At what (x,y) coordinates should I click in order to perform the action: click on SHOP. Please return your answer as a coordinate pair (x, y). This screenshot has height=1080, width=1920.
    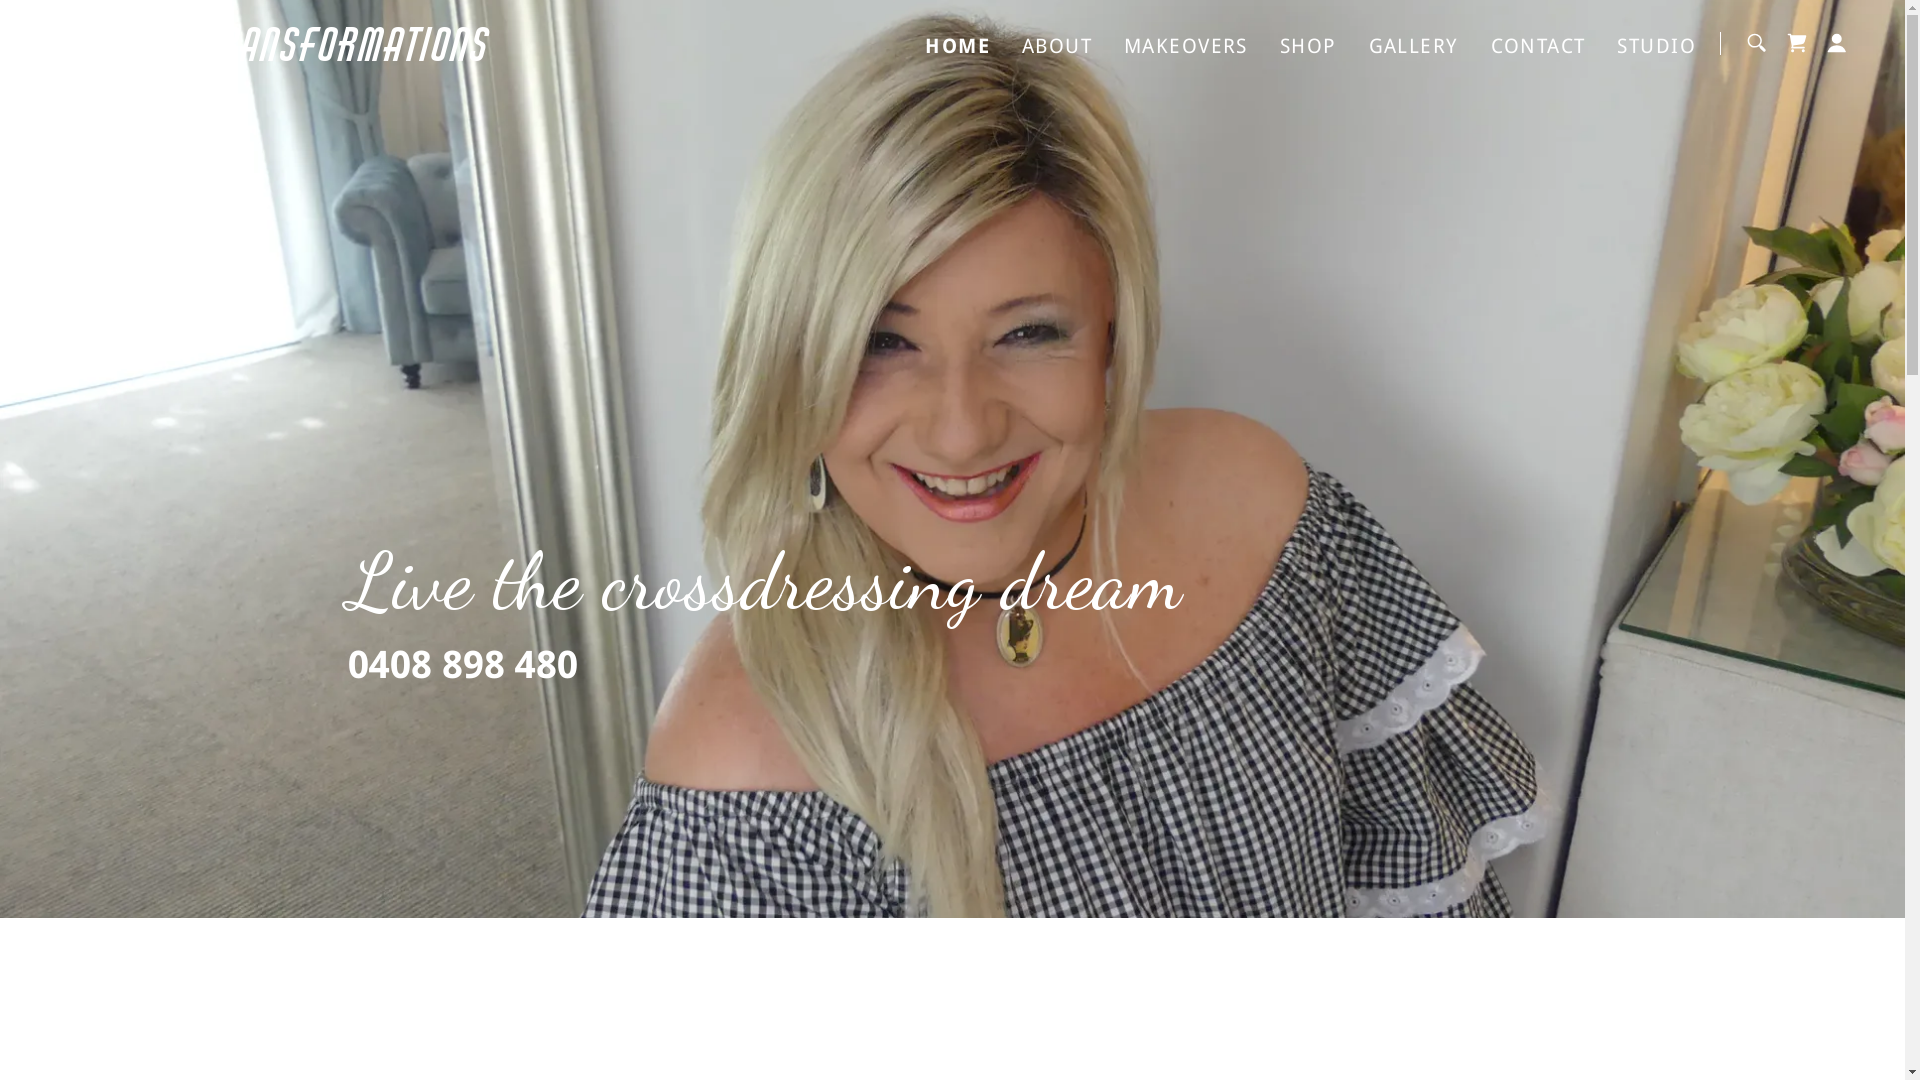
    Looking at the image, I should click on (1308, 46).